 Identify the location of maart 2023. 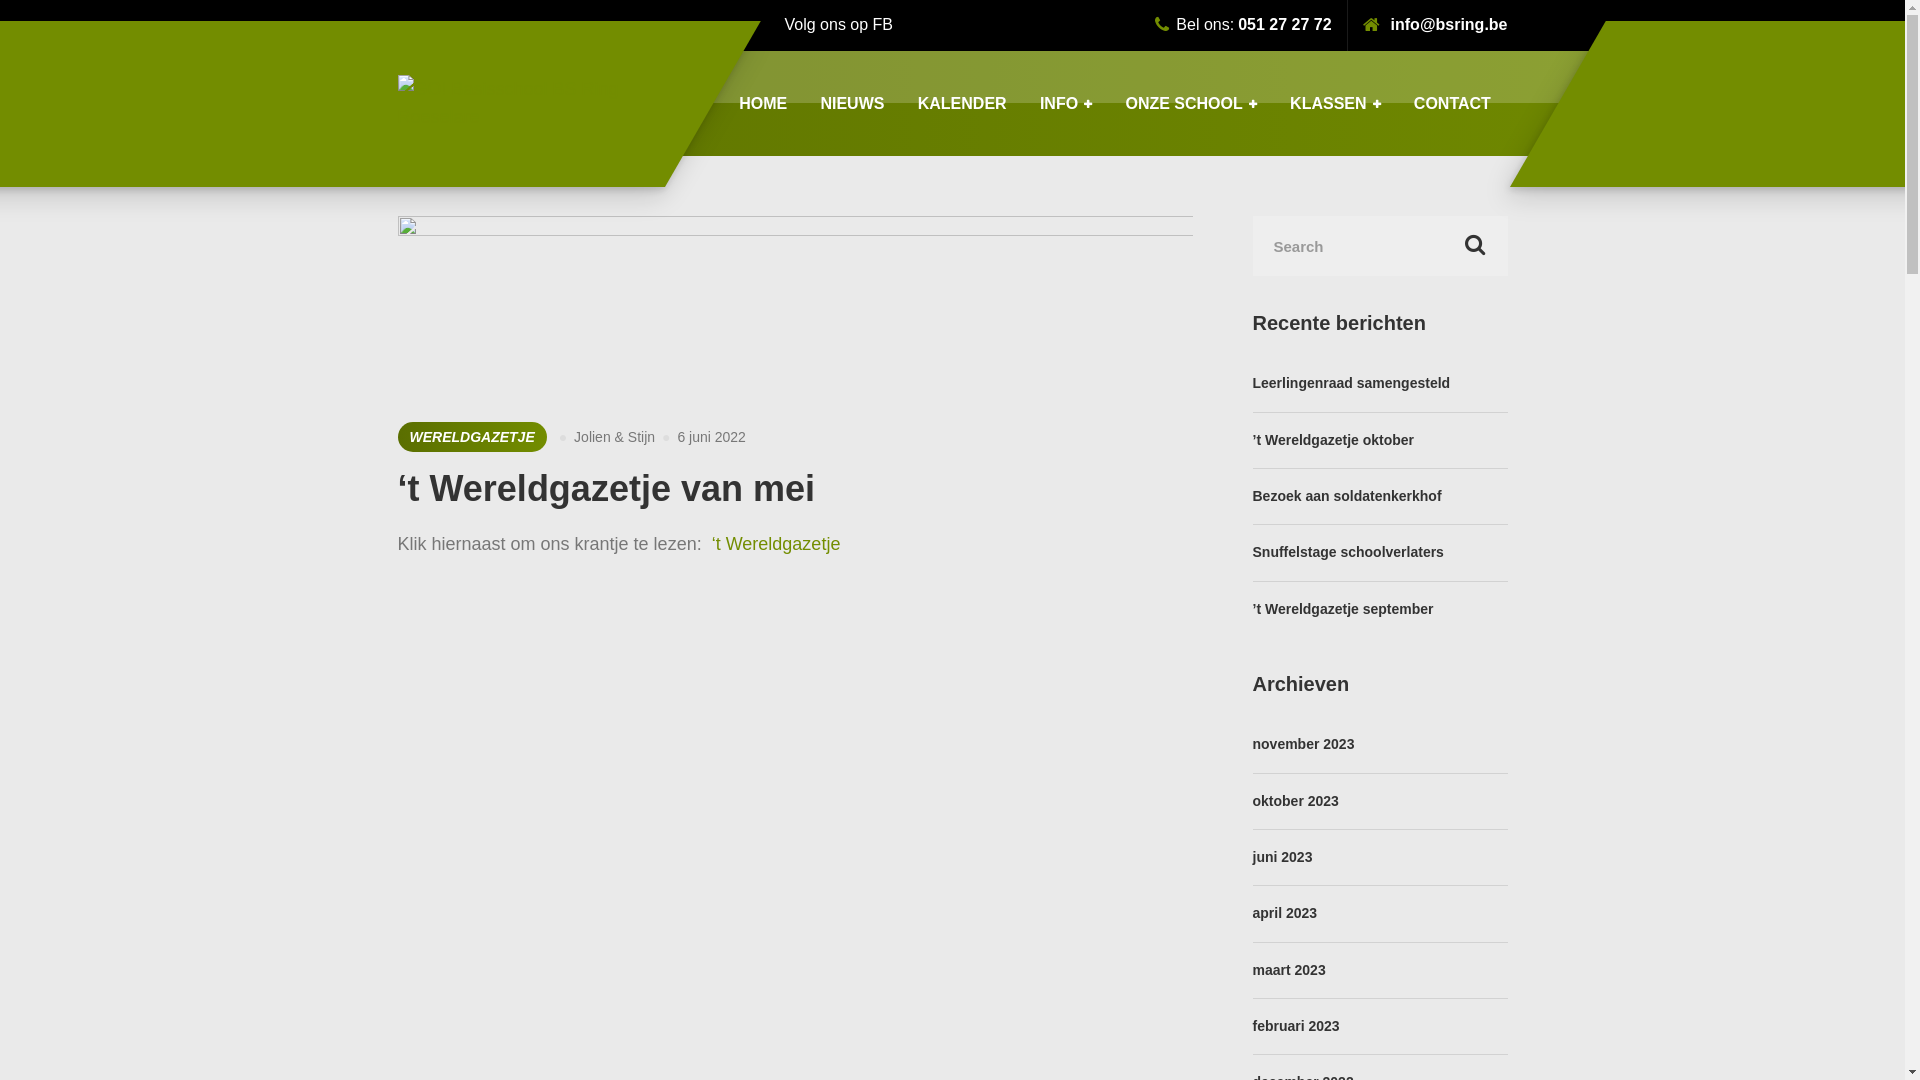
(1288, 970).